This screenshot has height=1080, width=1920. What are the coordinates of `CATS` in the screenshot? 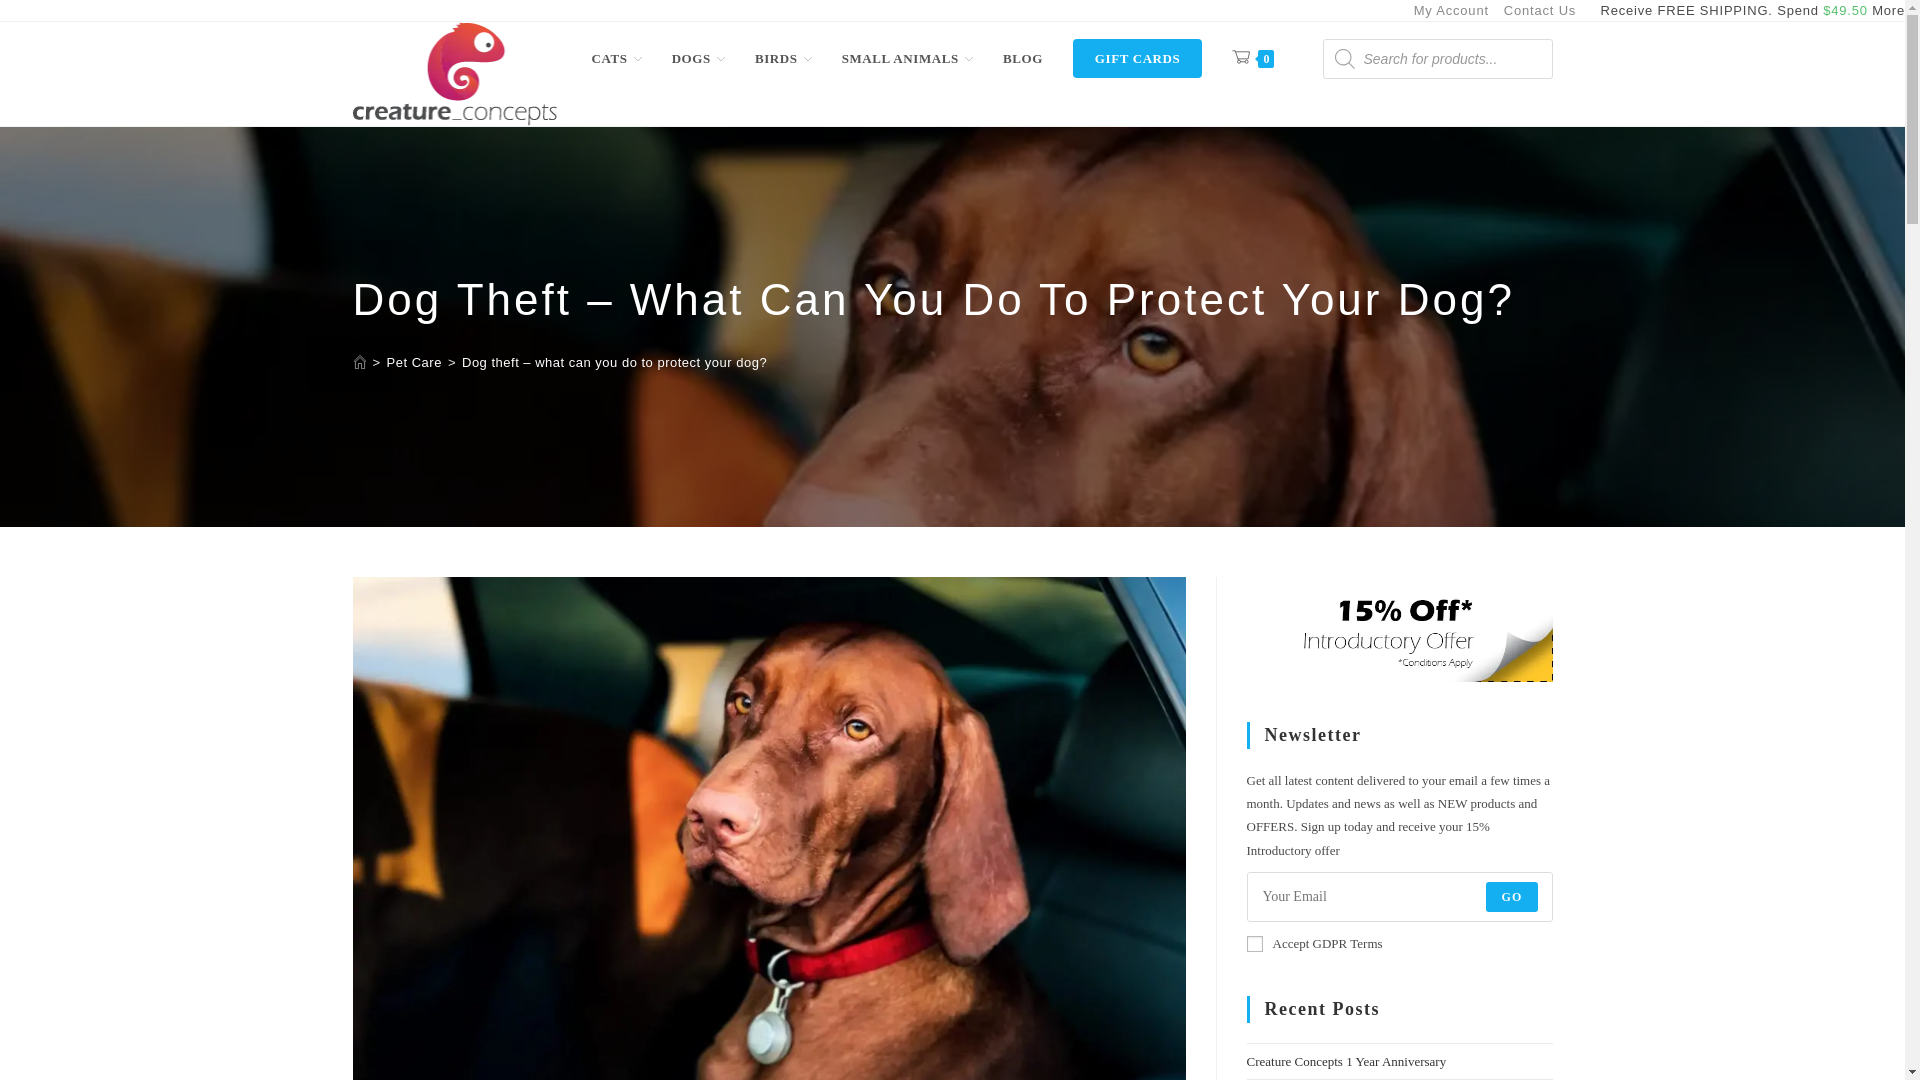 It's located at (616, 58).